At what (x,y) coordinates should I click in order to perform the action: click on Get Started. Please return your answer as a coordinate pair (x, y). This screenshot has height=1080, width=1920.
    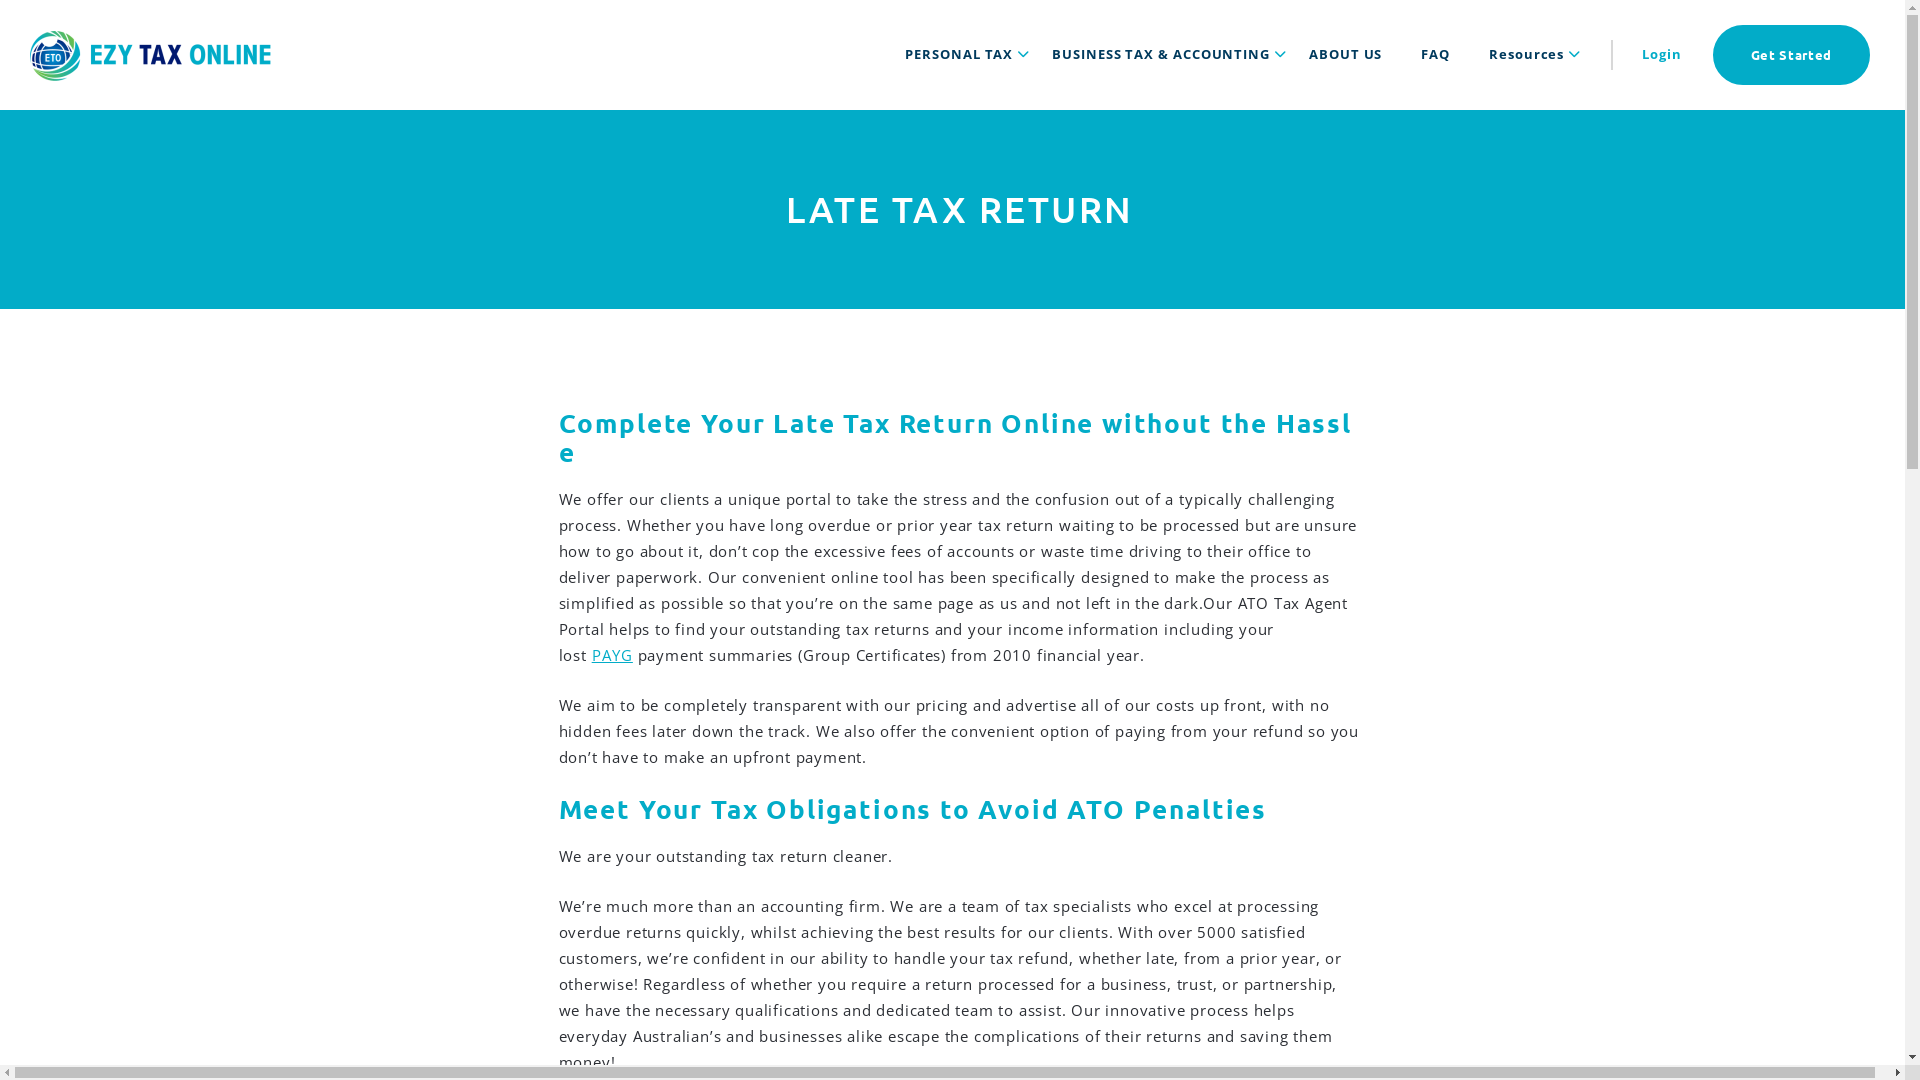
    Looking at the image, I should click on (1792, 55).